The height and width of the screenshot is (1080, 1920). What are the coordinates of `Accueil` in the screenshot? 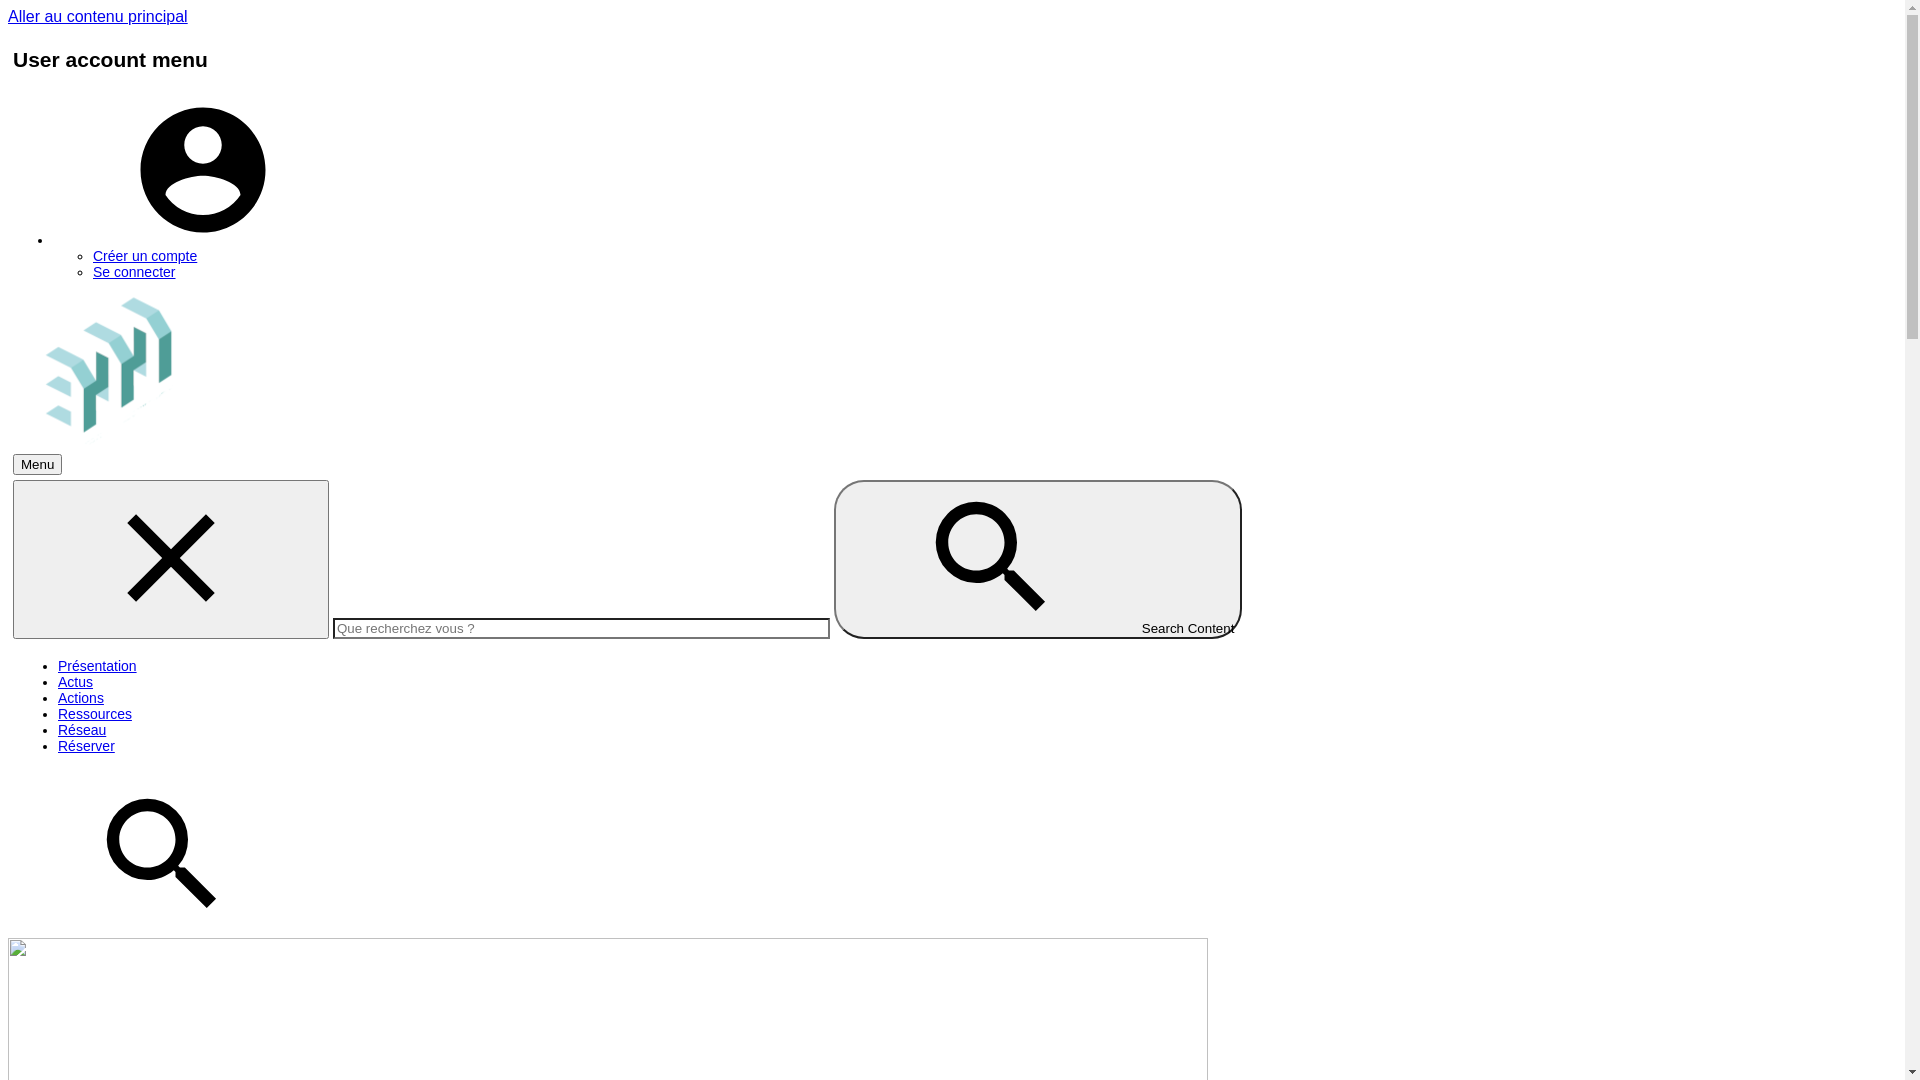 It's located at (108, 438).